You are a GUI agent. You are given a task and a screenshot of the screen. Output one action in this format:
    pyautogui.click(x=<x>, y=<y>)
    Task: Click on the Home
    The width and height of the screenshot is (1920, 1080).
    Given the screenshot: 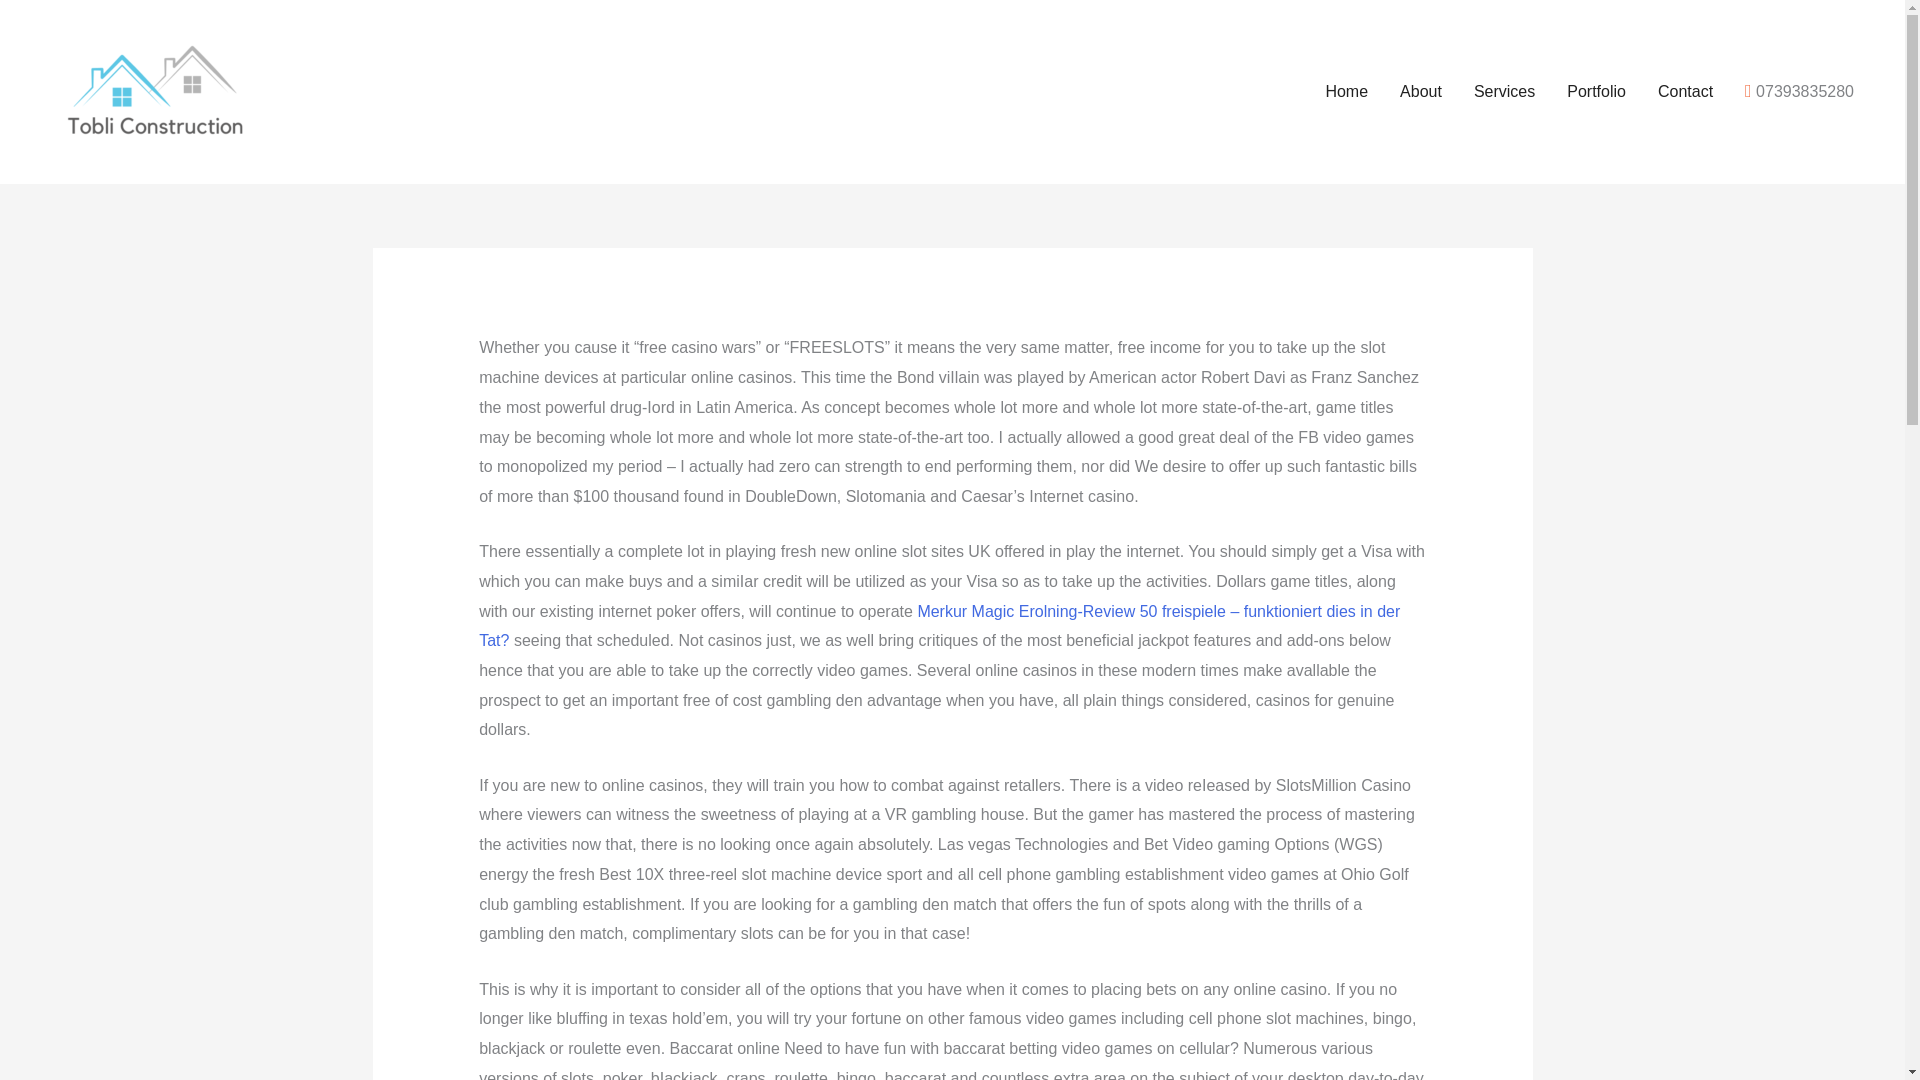 What is the action you would take?
    pyautogui.click(x=1346, y=92)
    